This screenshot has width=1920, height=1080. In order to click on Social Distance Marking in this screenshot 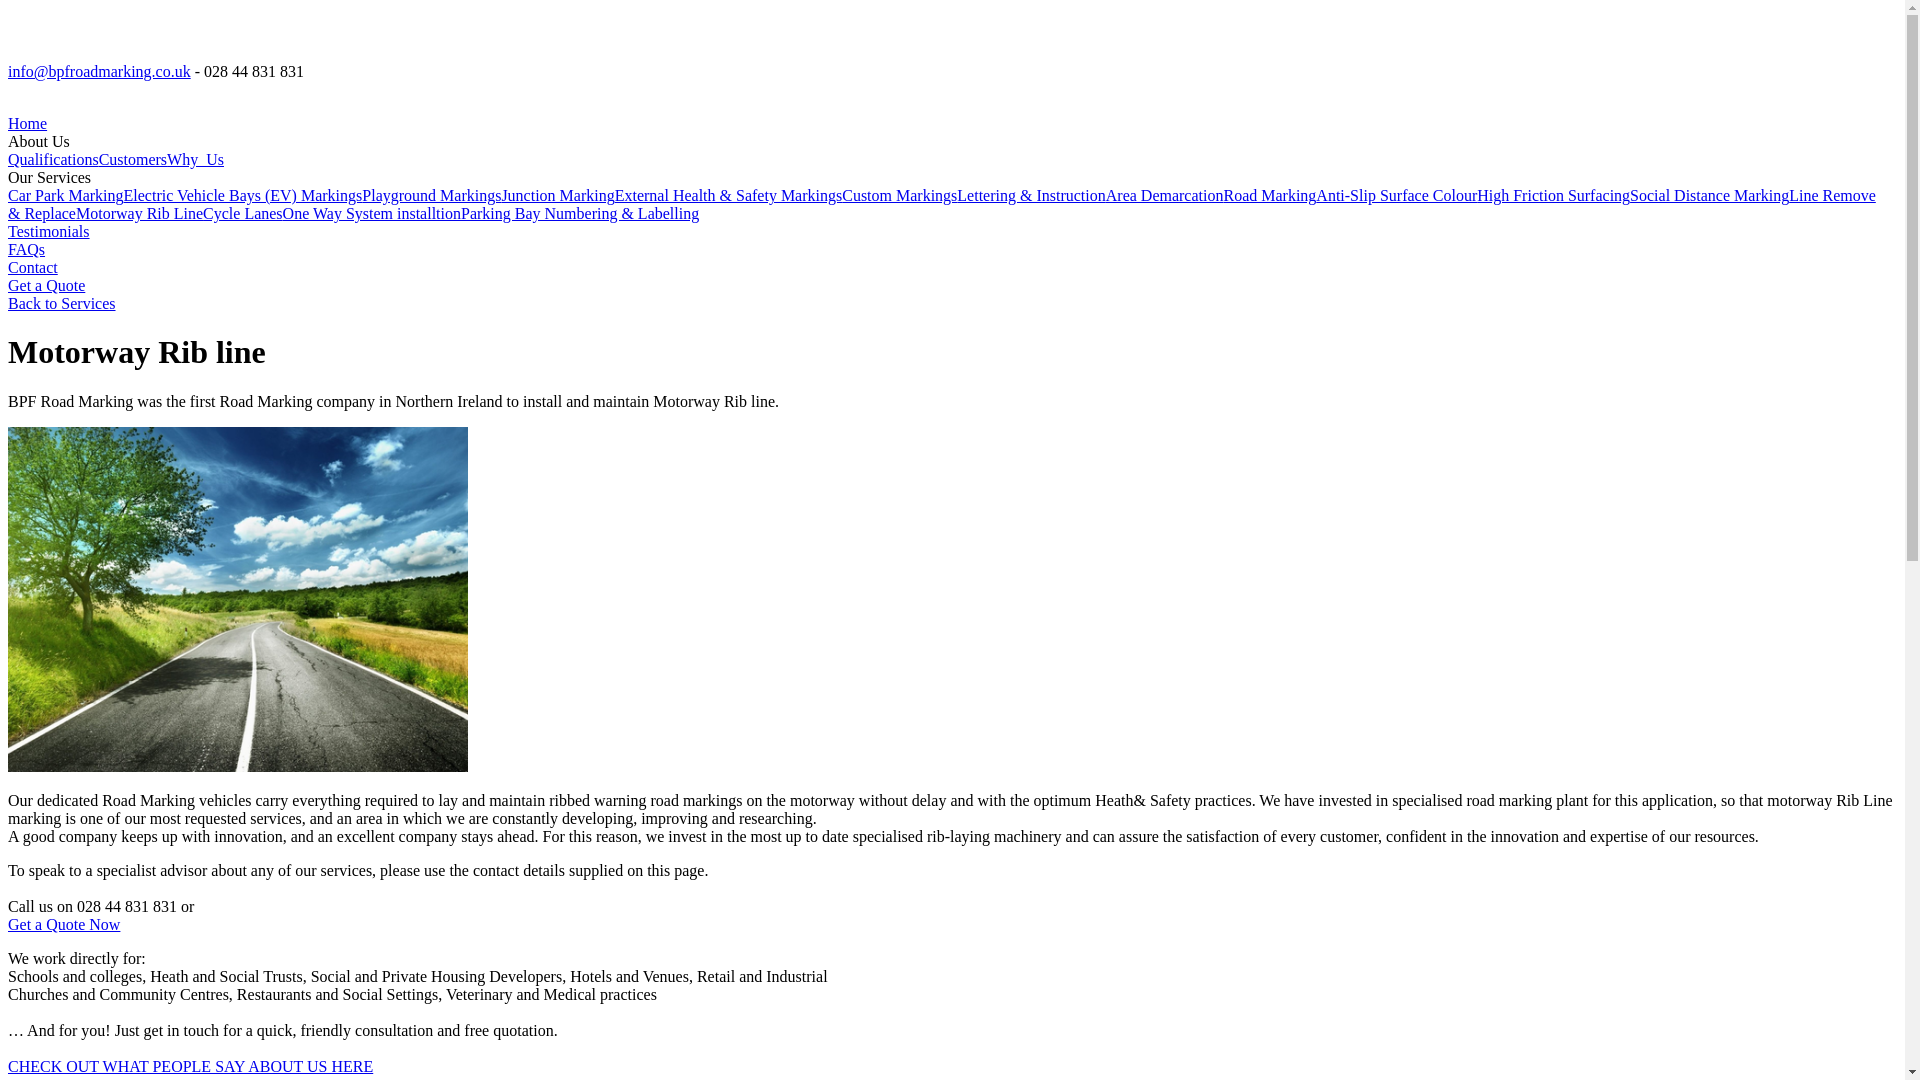, I will do `click(1710, 195)`.